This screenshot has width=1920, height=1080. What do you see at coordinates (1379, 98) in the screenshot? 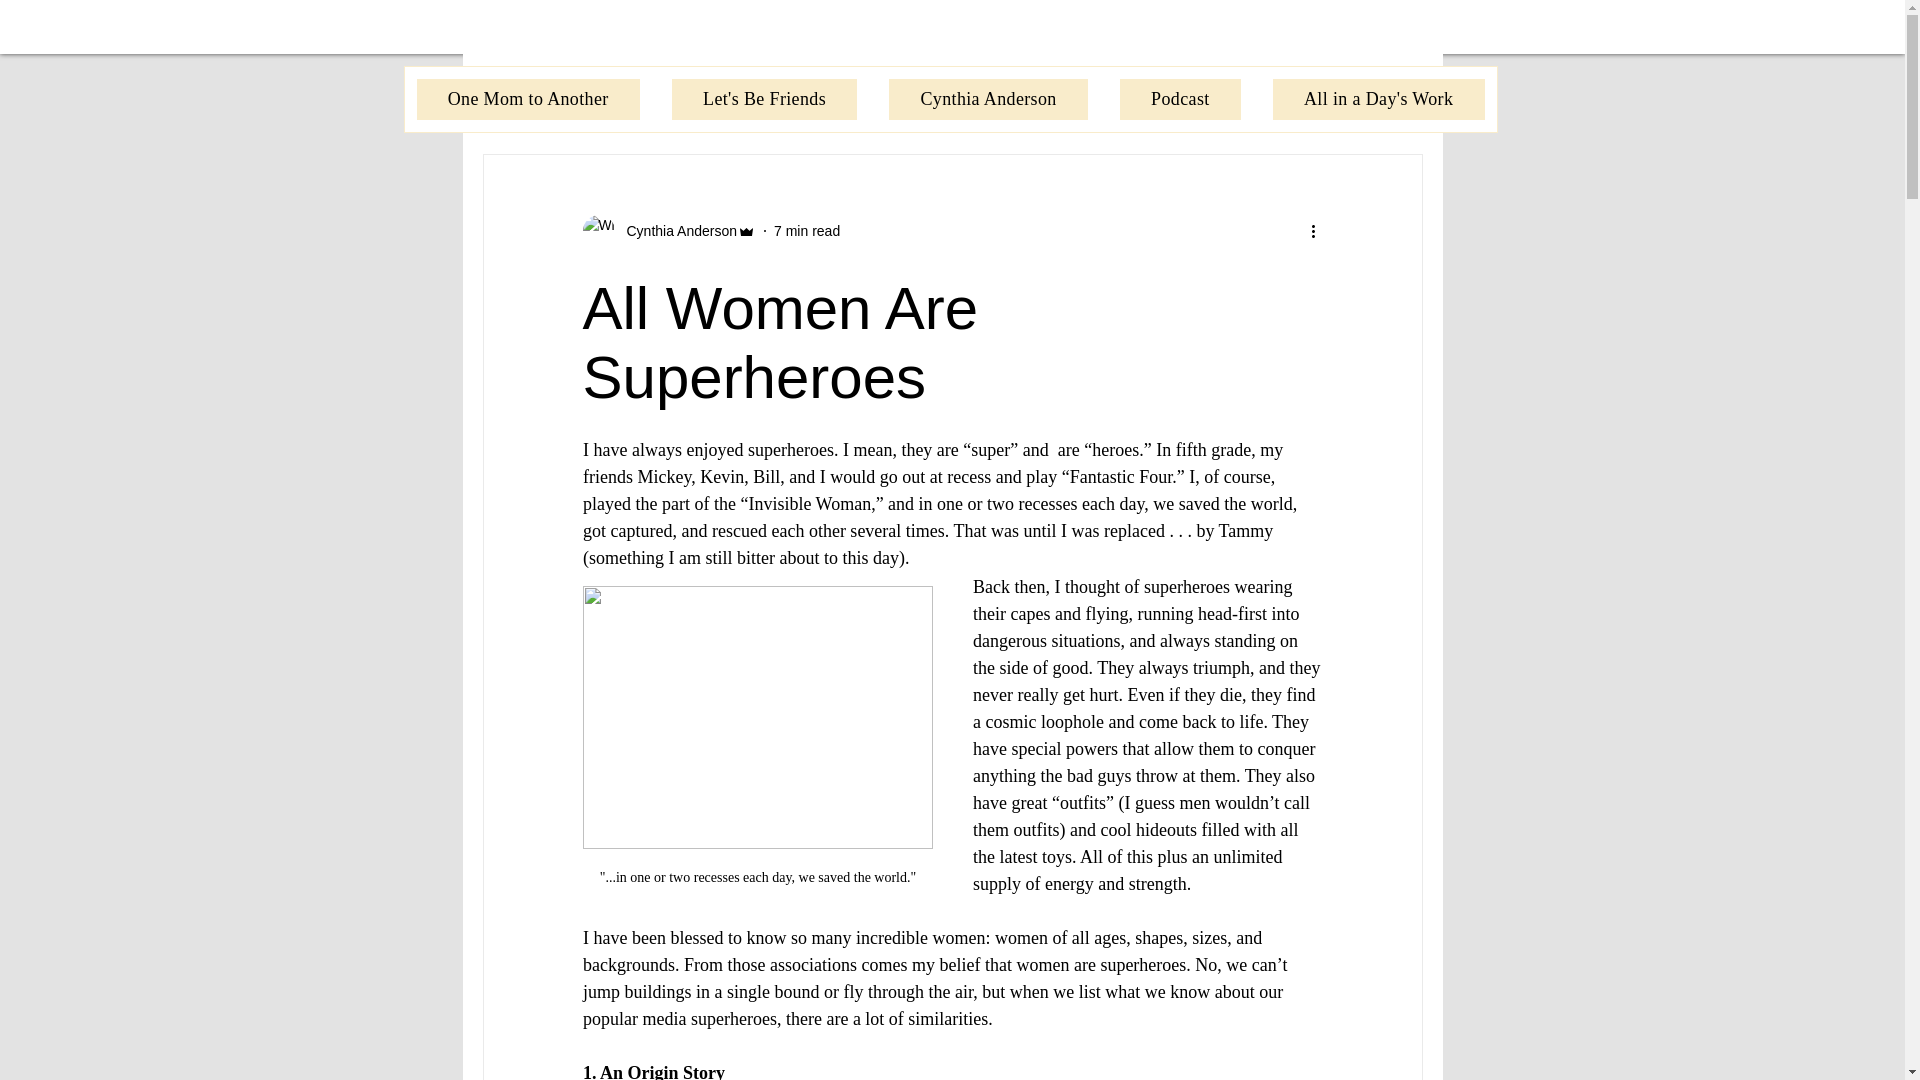
I see `All in a Day's Work` at bounding box center [1379, 98].